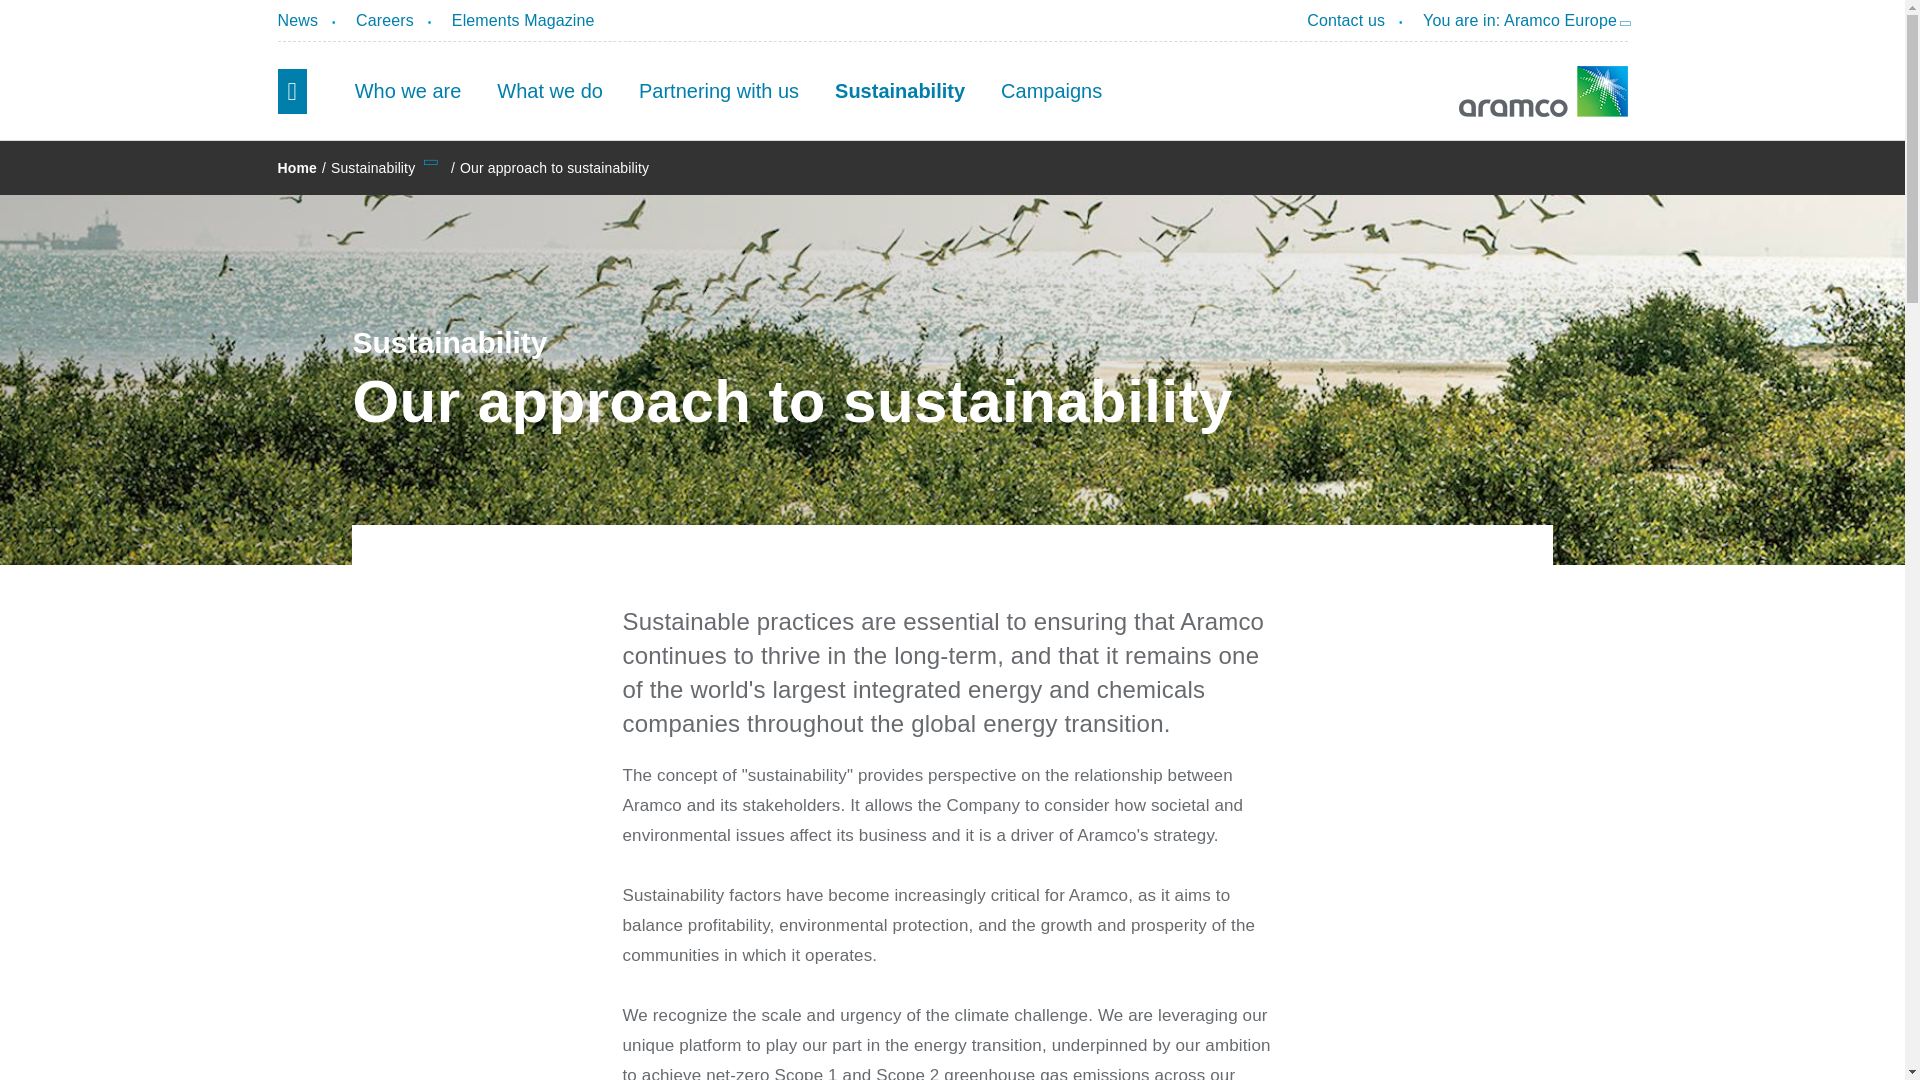 Image resolution: width=1920 pixels, height=1080 pixels. I want to click on News, so click(298, 20).